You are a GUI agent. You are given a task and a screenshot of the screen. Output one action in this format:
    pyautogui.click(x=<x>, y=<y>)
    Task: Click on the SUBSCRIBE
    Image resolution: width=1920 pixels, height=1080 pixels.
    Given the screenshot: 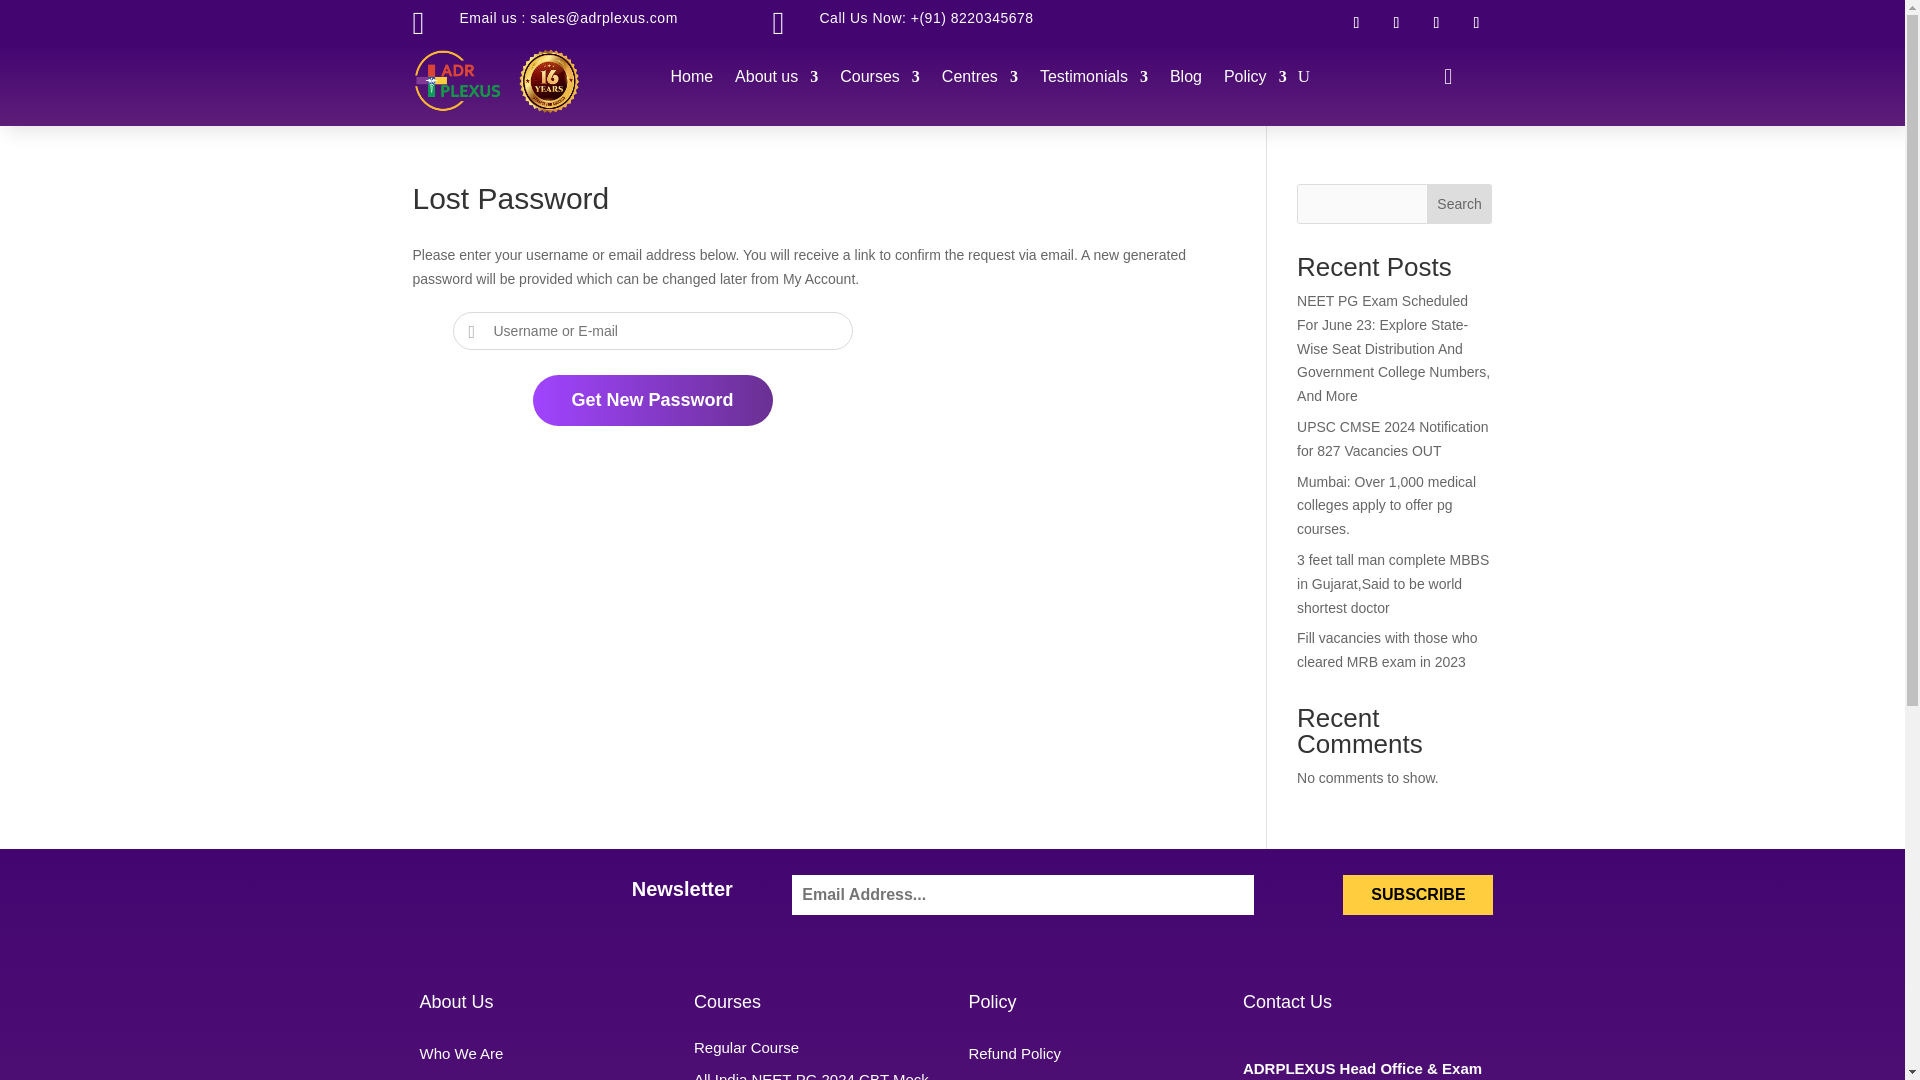 What is the action you would take?
    pyautogui.click(x=1418, y=894)
    